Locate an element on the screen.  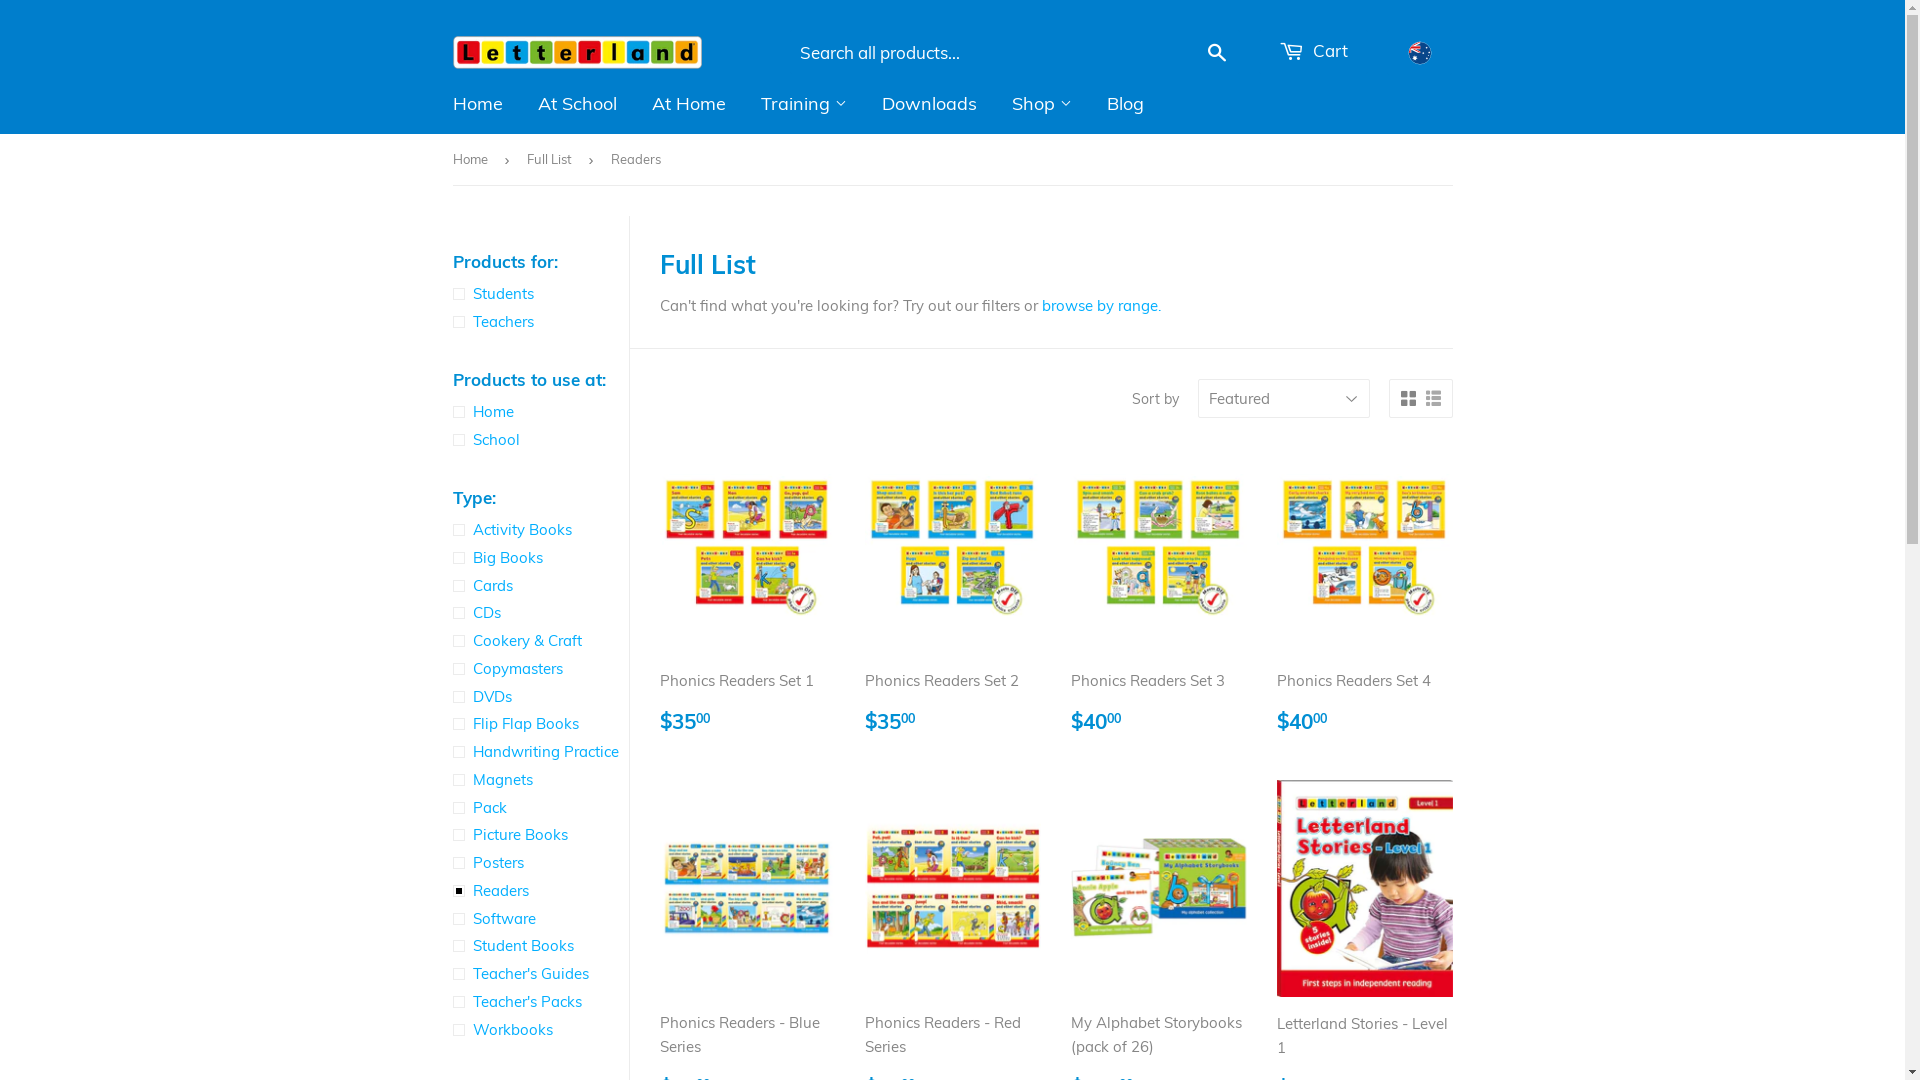
Students is located at coordinates (540, 294).